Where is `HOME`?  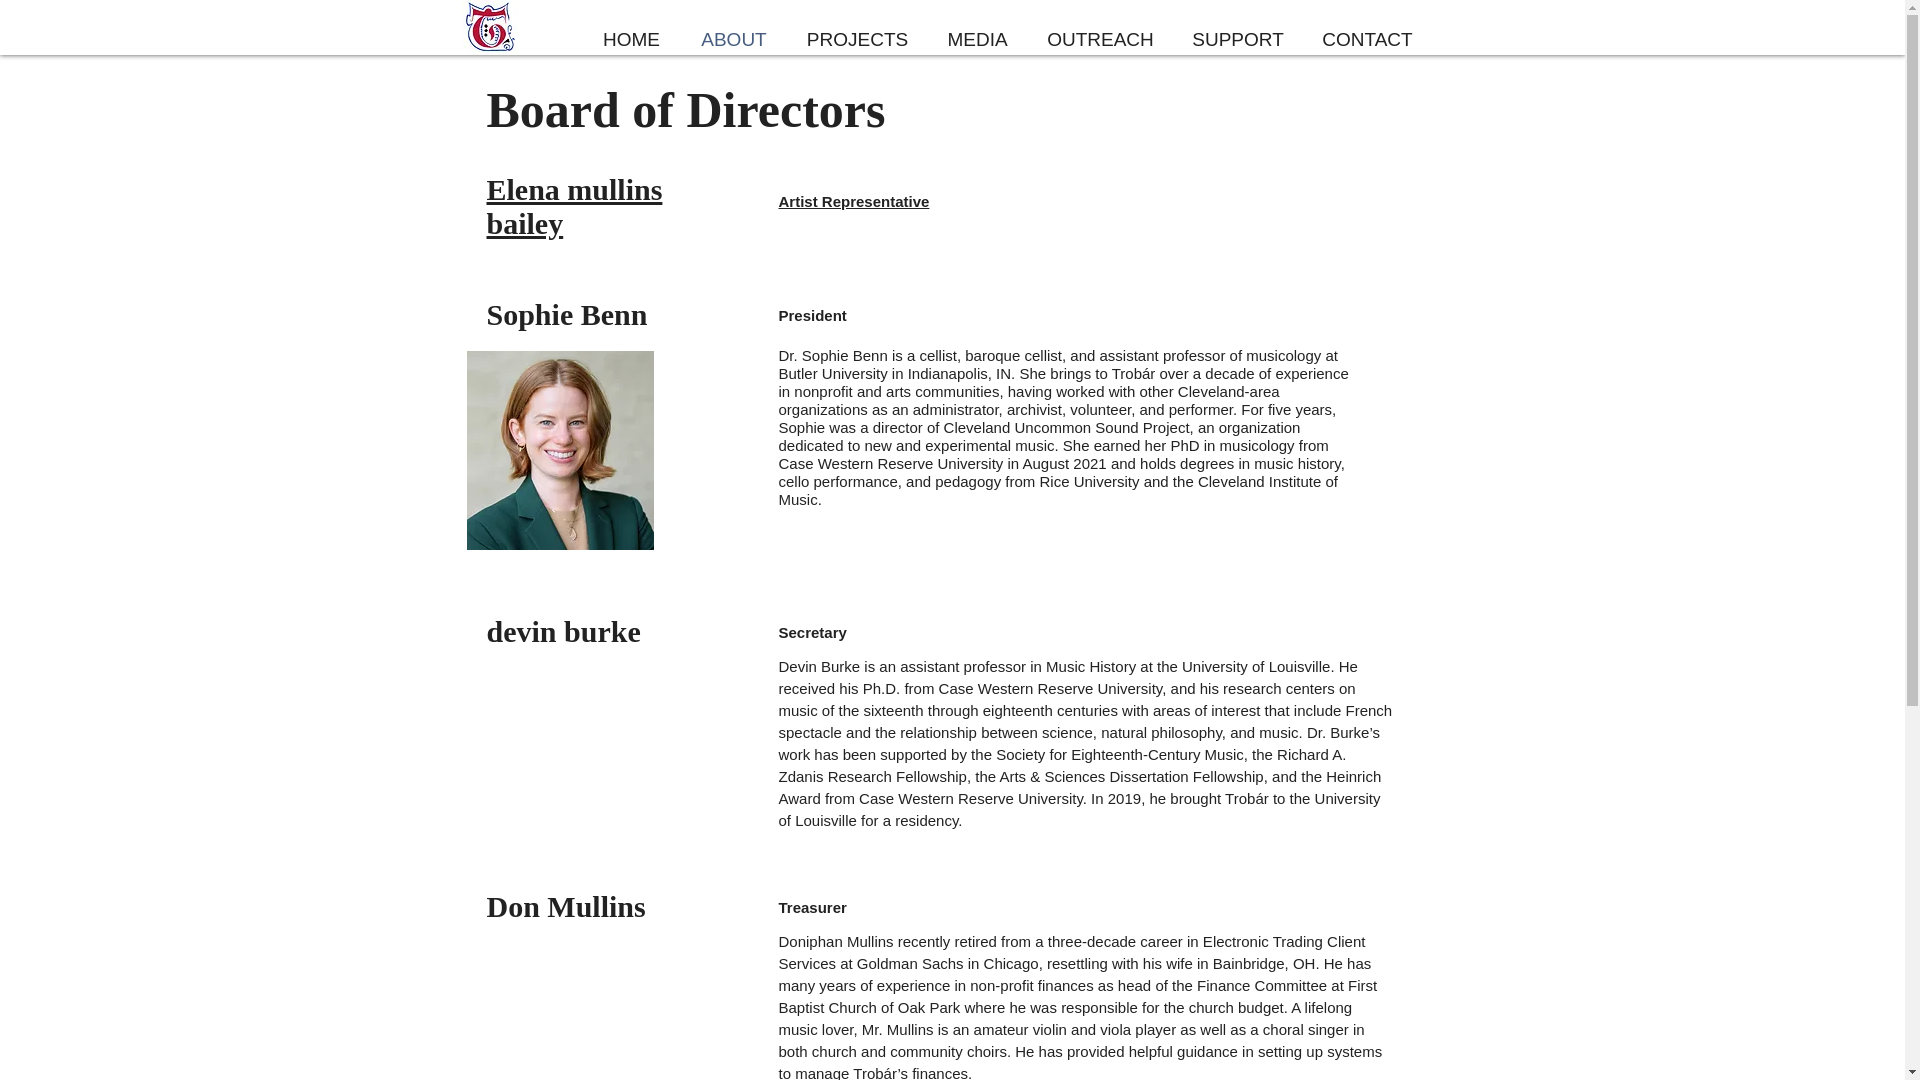
HOME is located at coordinates (630, 40).